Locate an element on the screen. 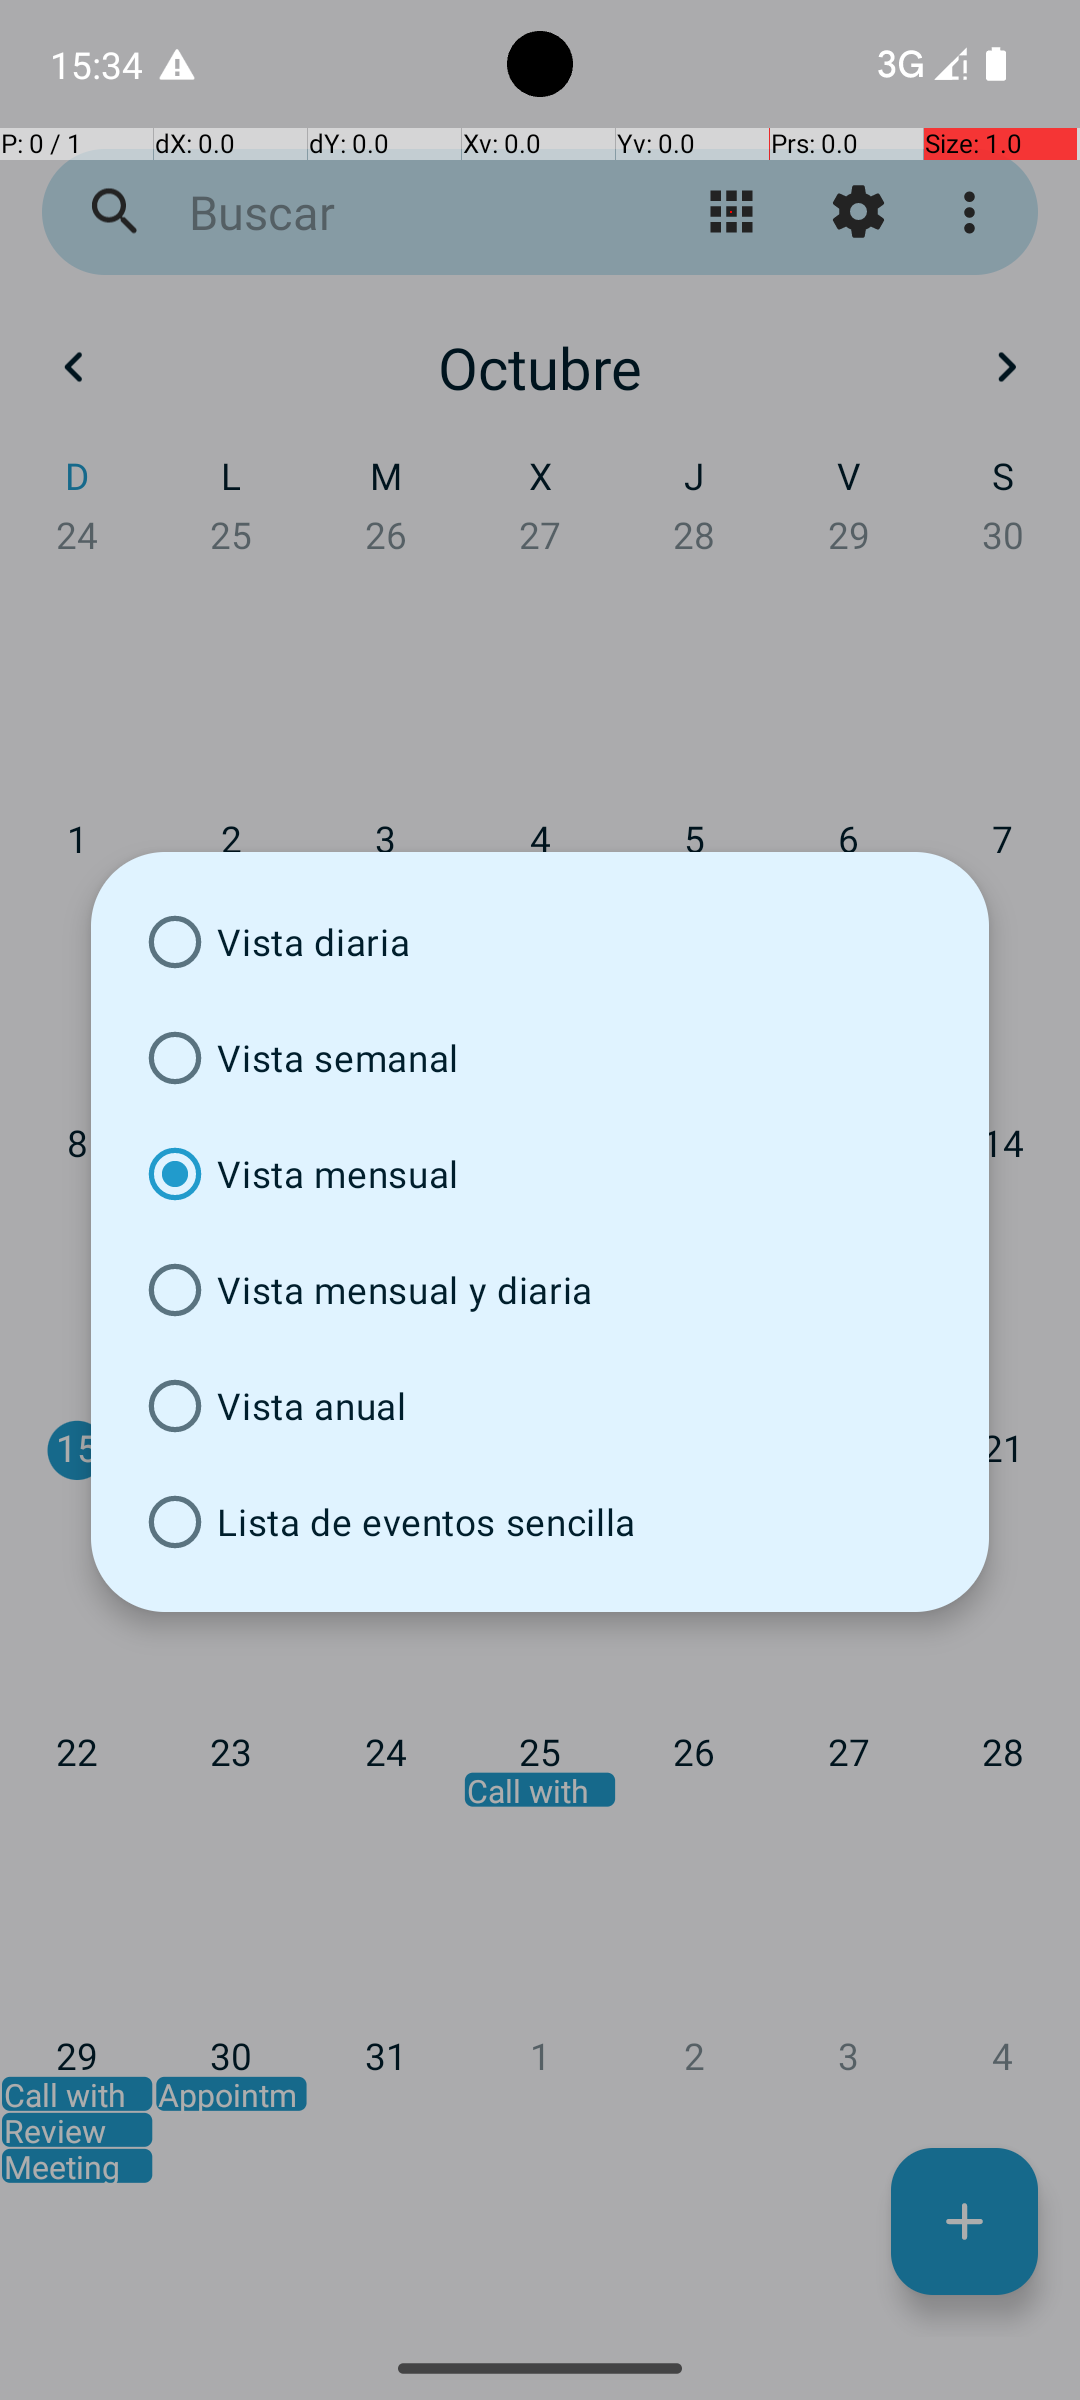 This screenshot has width=1080, height=2400. Vista anual is located at coordinates (540, 1406).